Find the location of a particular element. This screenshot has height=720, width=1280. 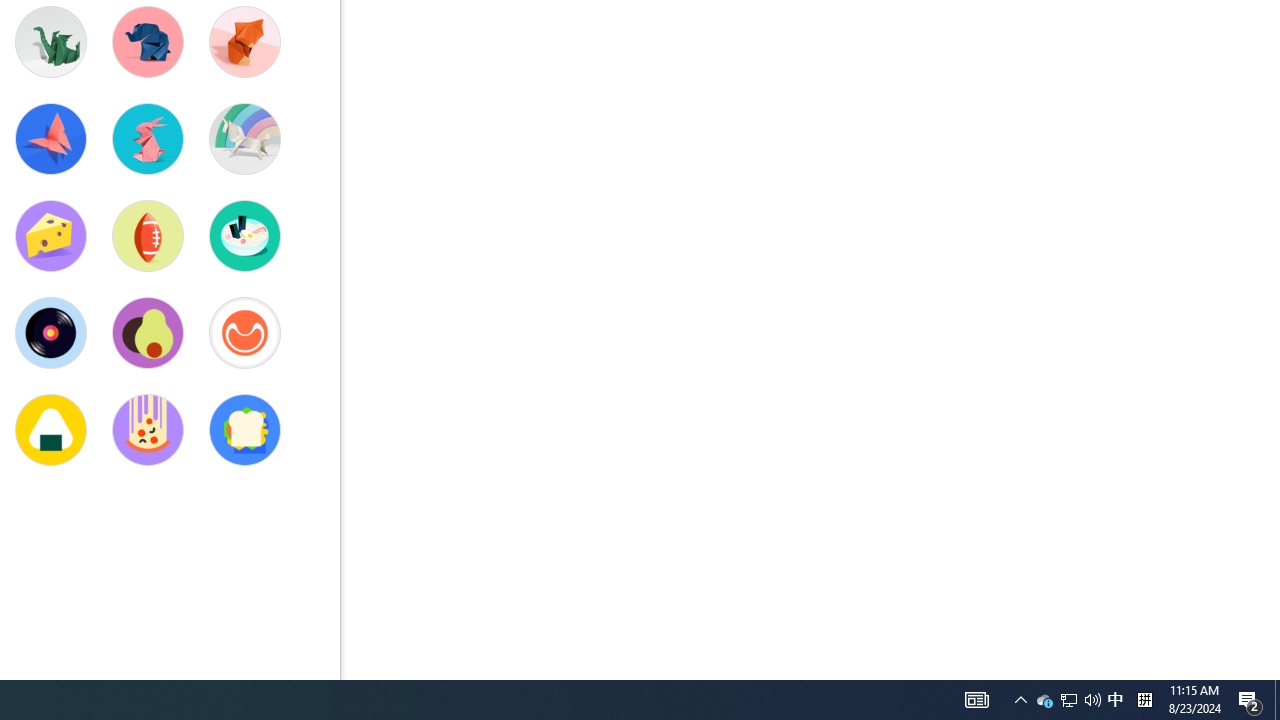

Action Center, 2 new notifications is located at coordinates (1069, 700).